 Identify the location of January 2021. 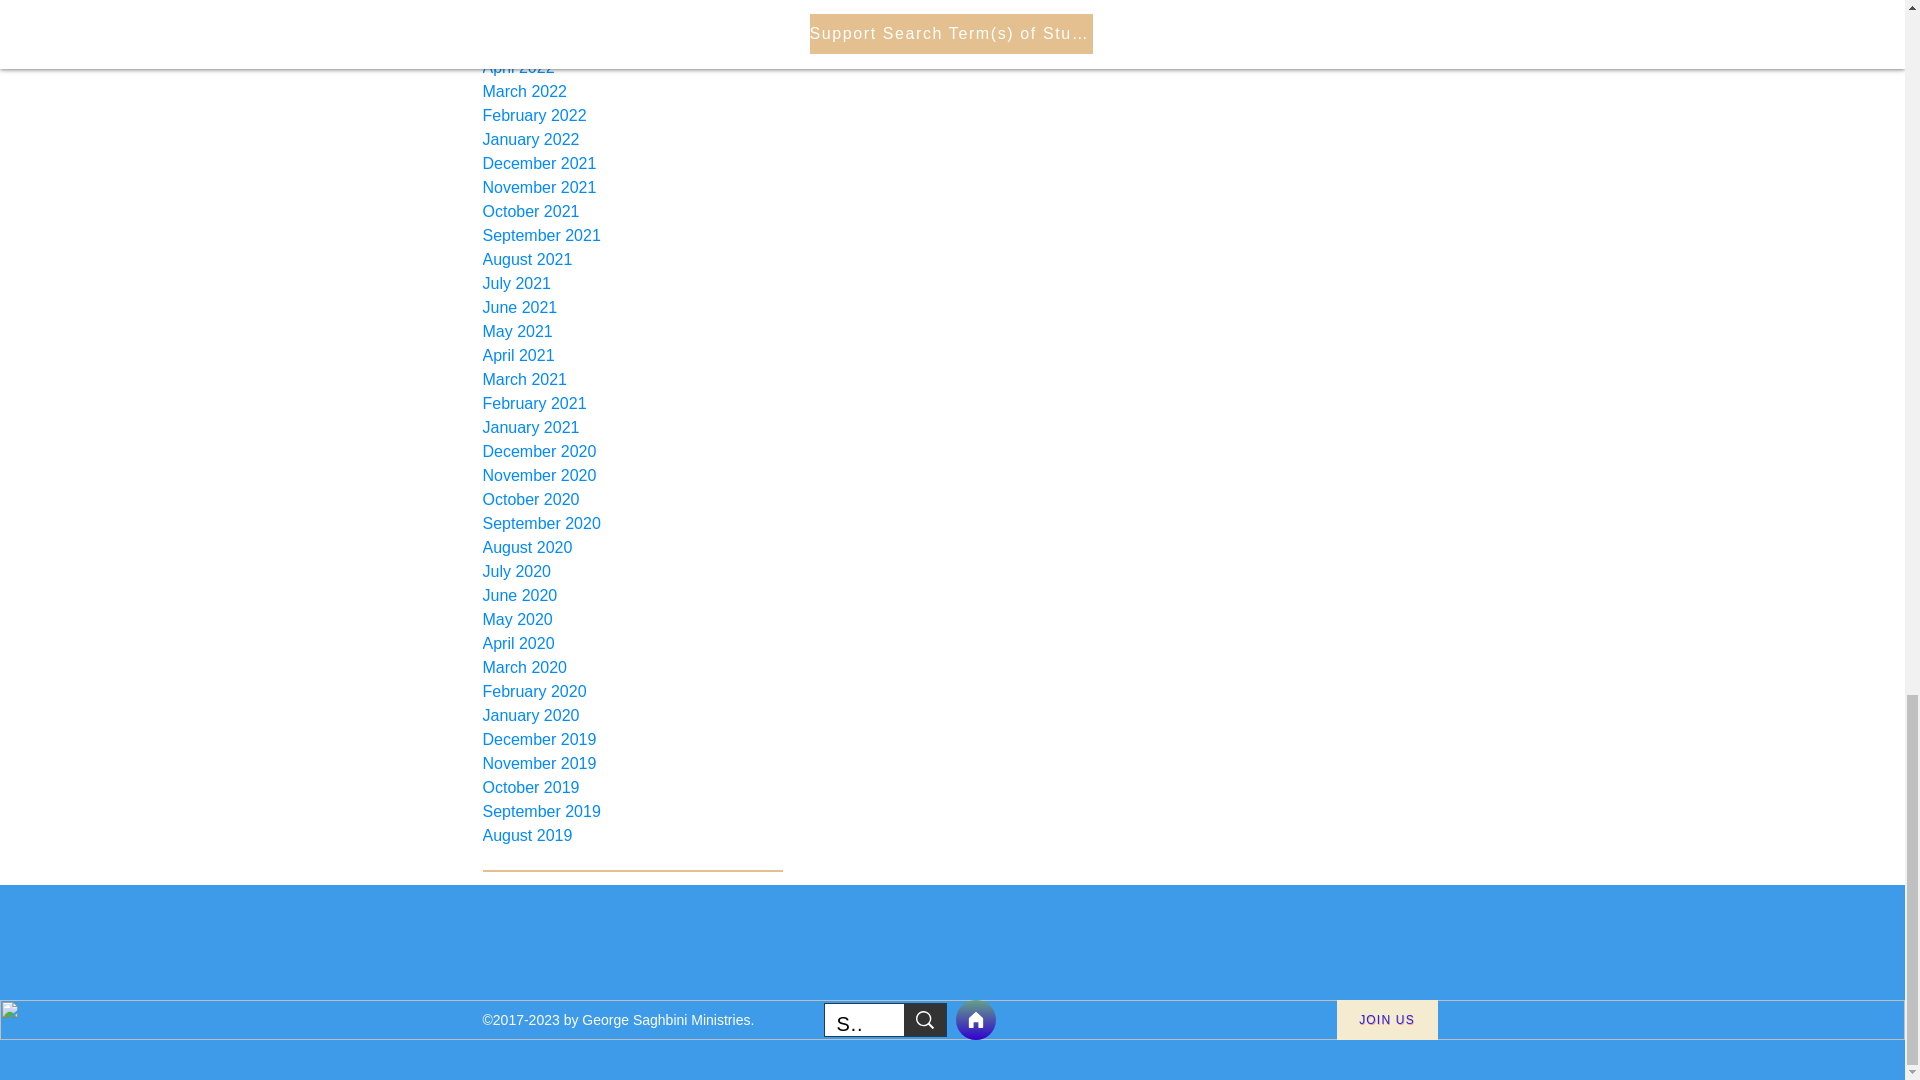
(631, 427).